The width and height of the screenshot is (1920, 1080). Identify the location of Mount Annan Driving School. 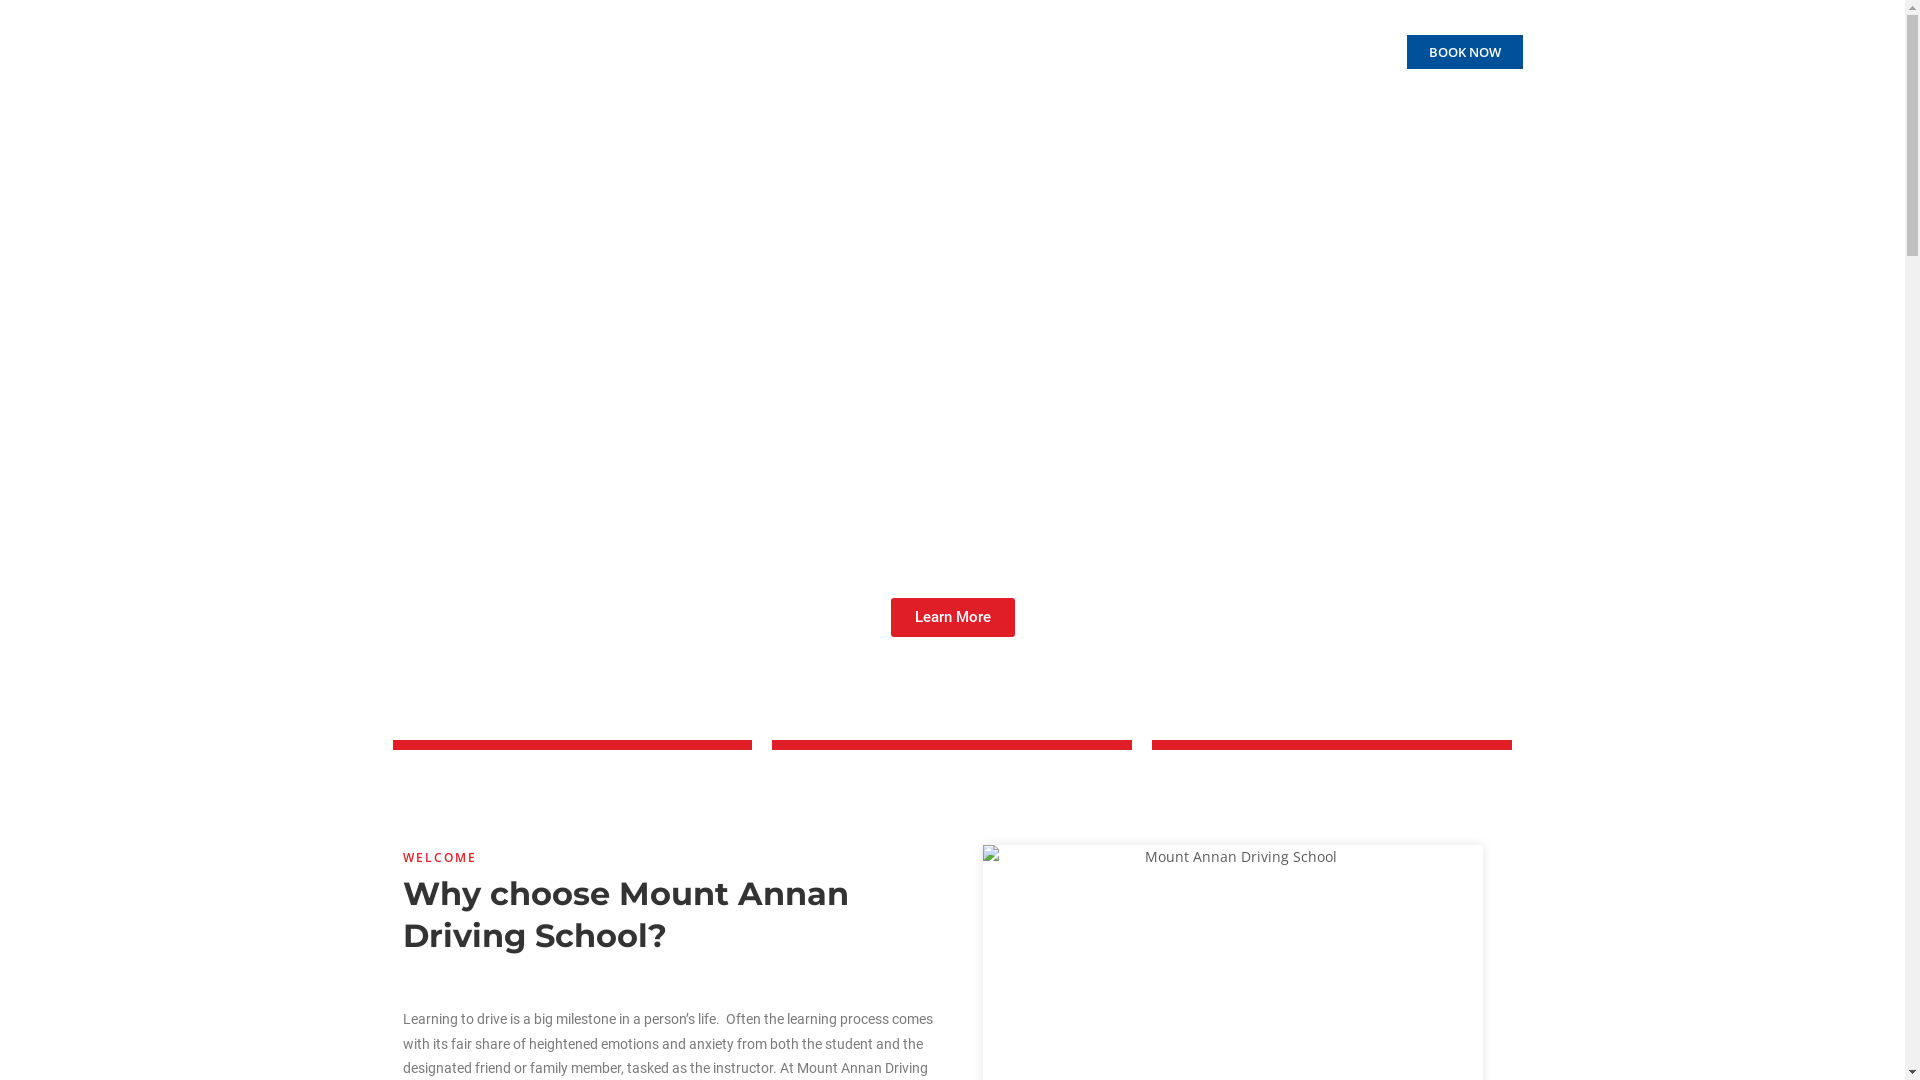
(504, 52).